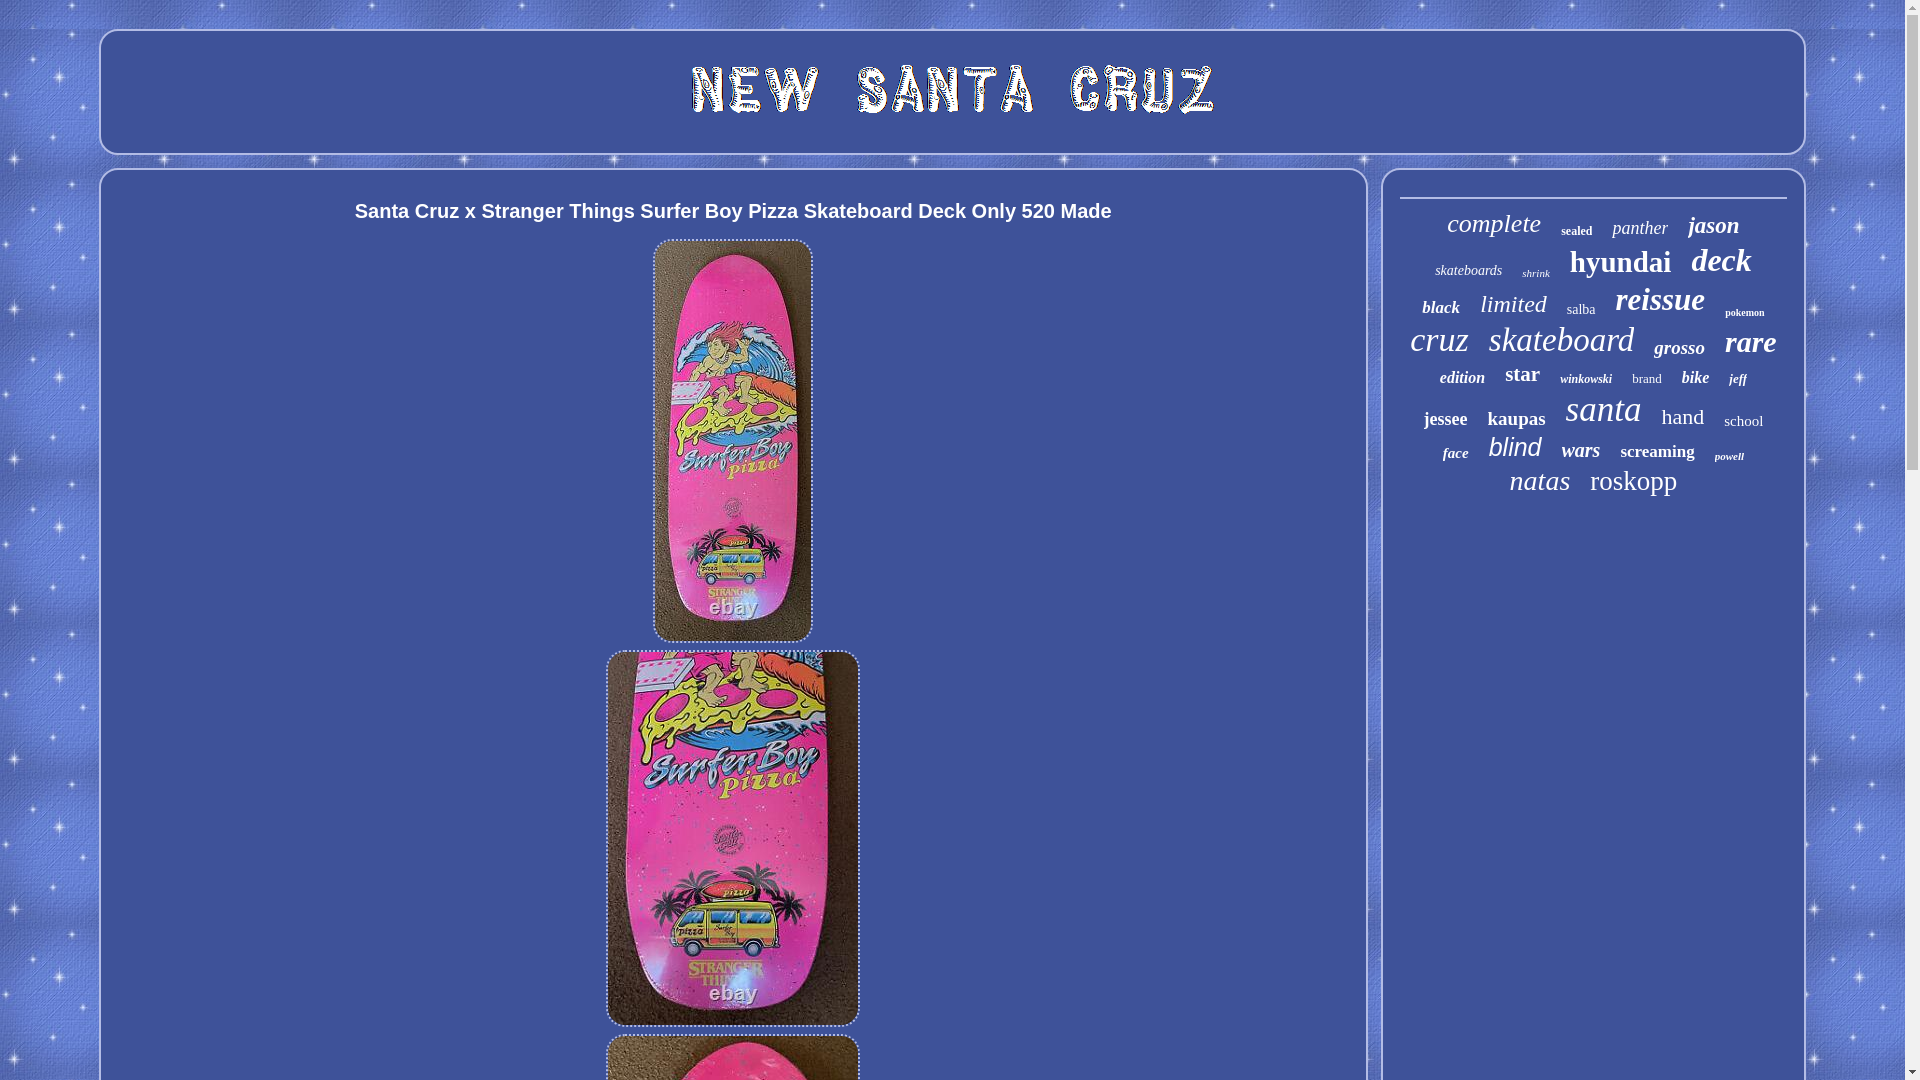 The width and height of the screenshot is (1920, 1080). Describe the element at coordinates (1647, 378) in the screenshot. I see `brand` at that location.